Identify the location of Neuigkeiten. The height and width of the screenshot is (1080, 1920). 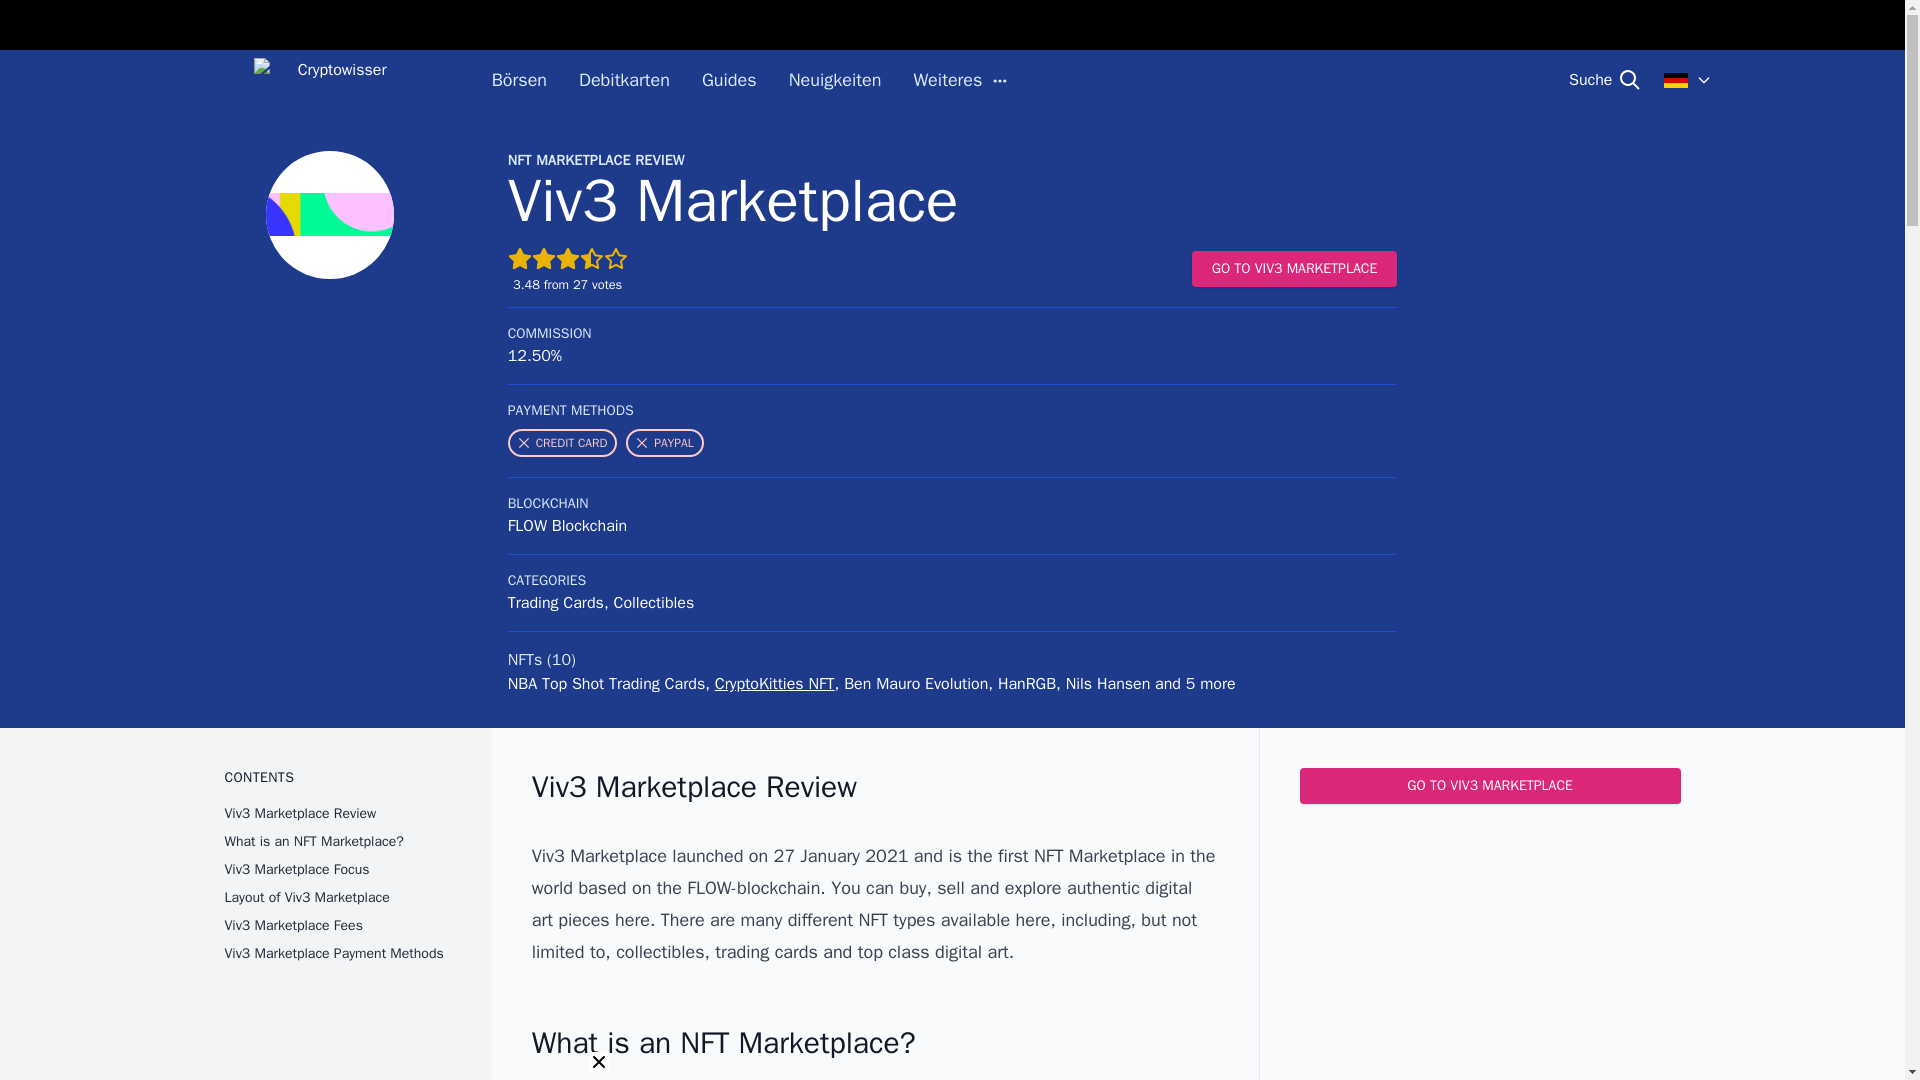
(835, 80).